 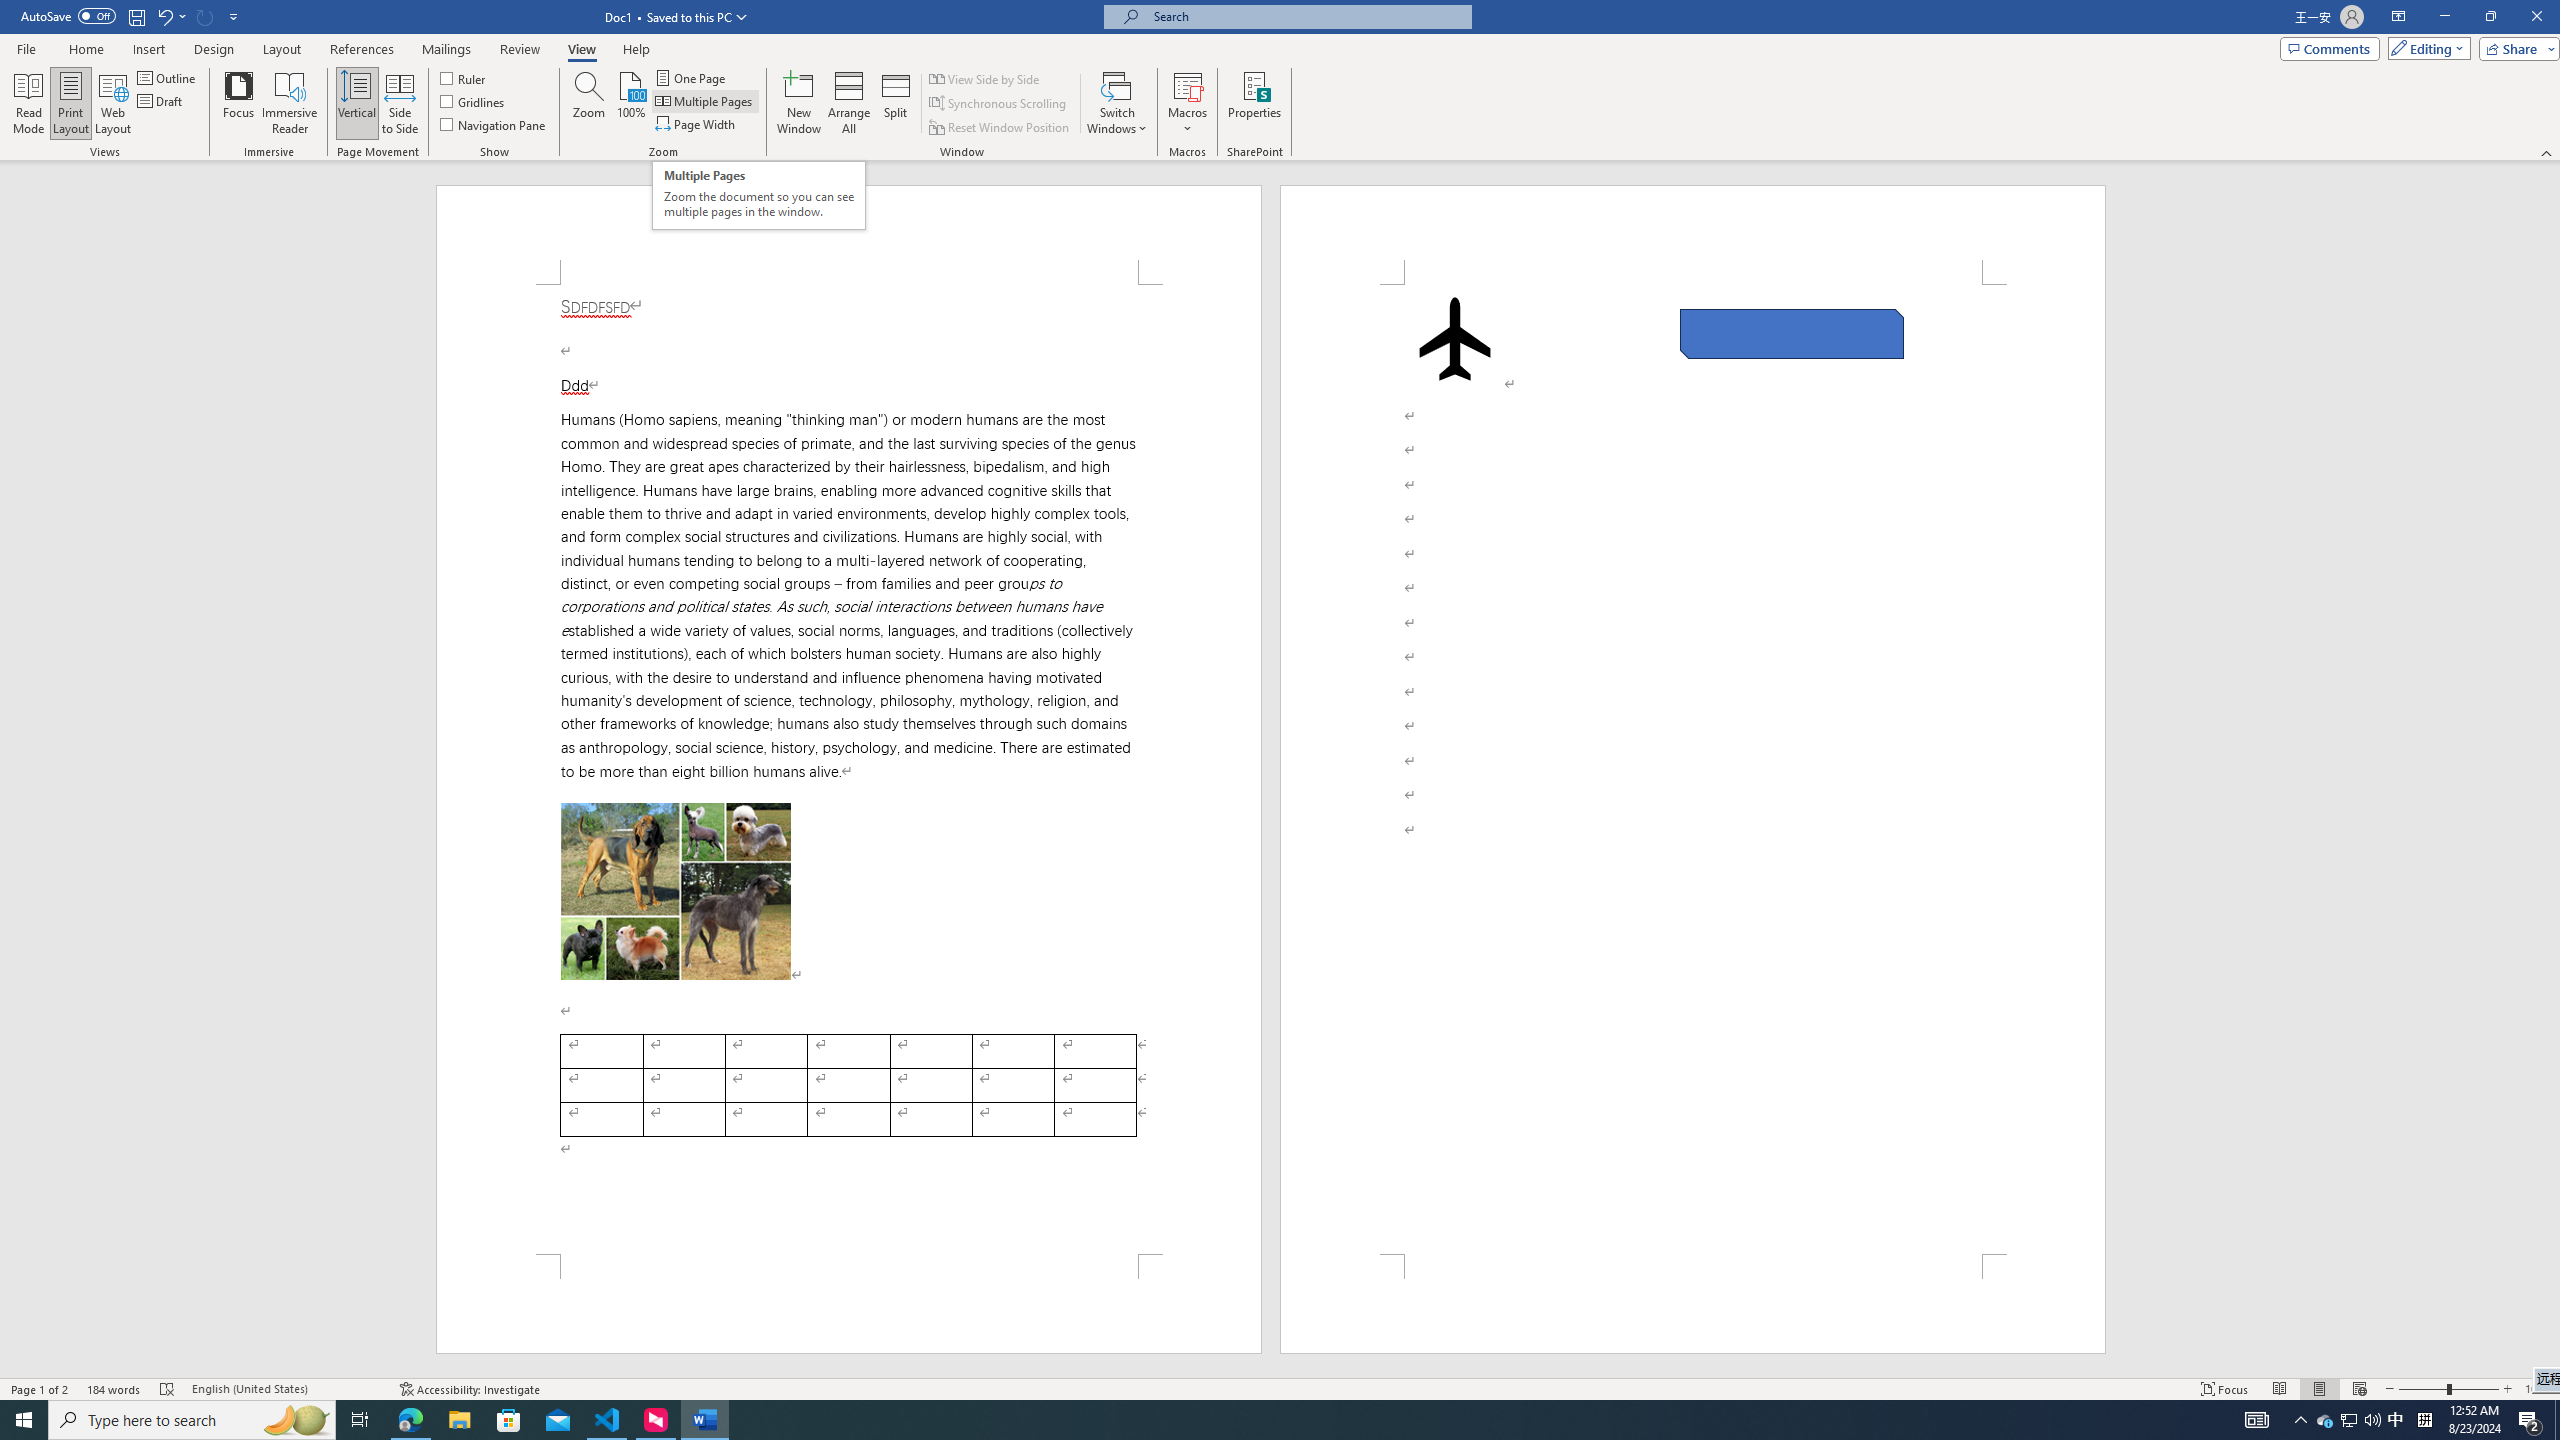 What do you see at coordinates (896, 103) in the screenshot?
I see `Split` at bounding box center [896, 103].